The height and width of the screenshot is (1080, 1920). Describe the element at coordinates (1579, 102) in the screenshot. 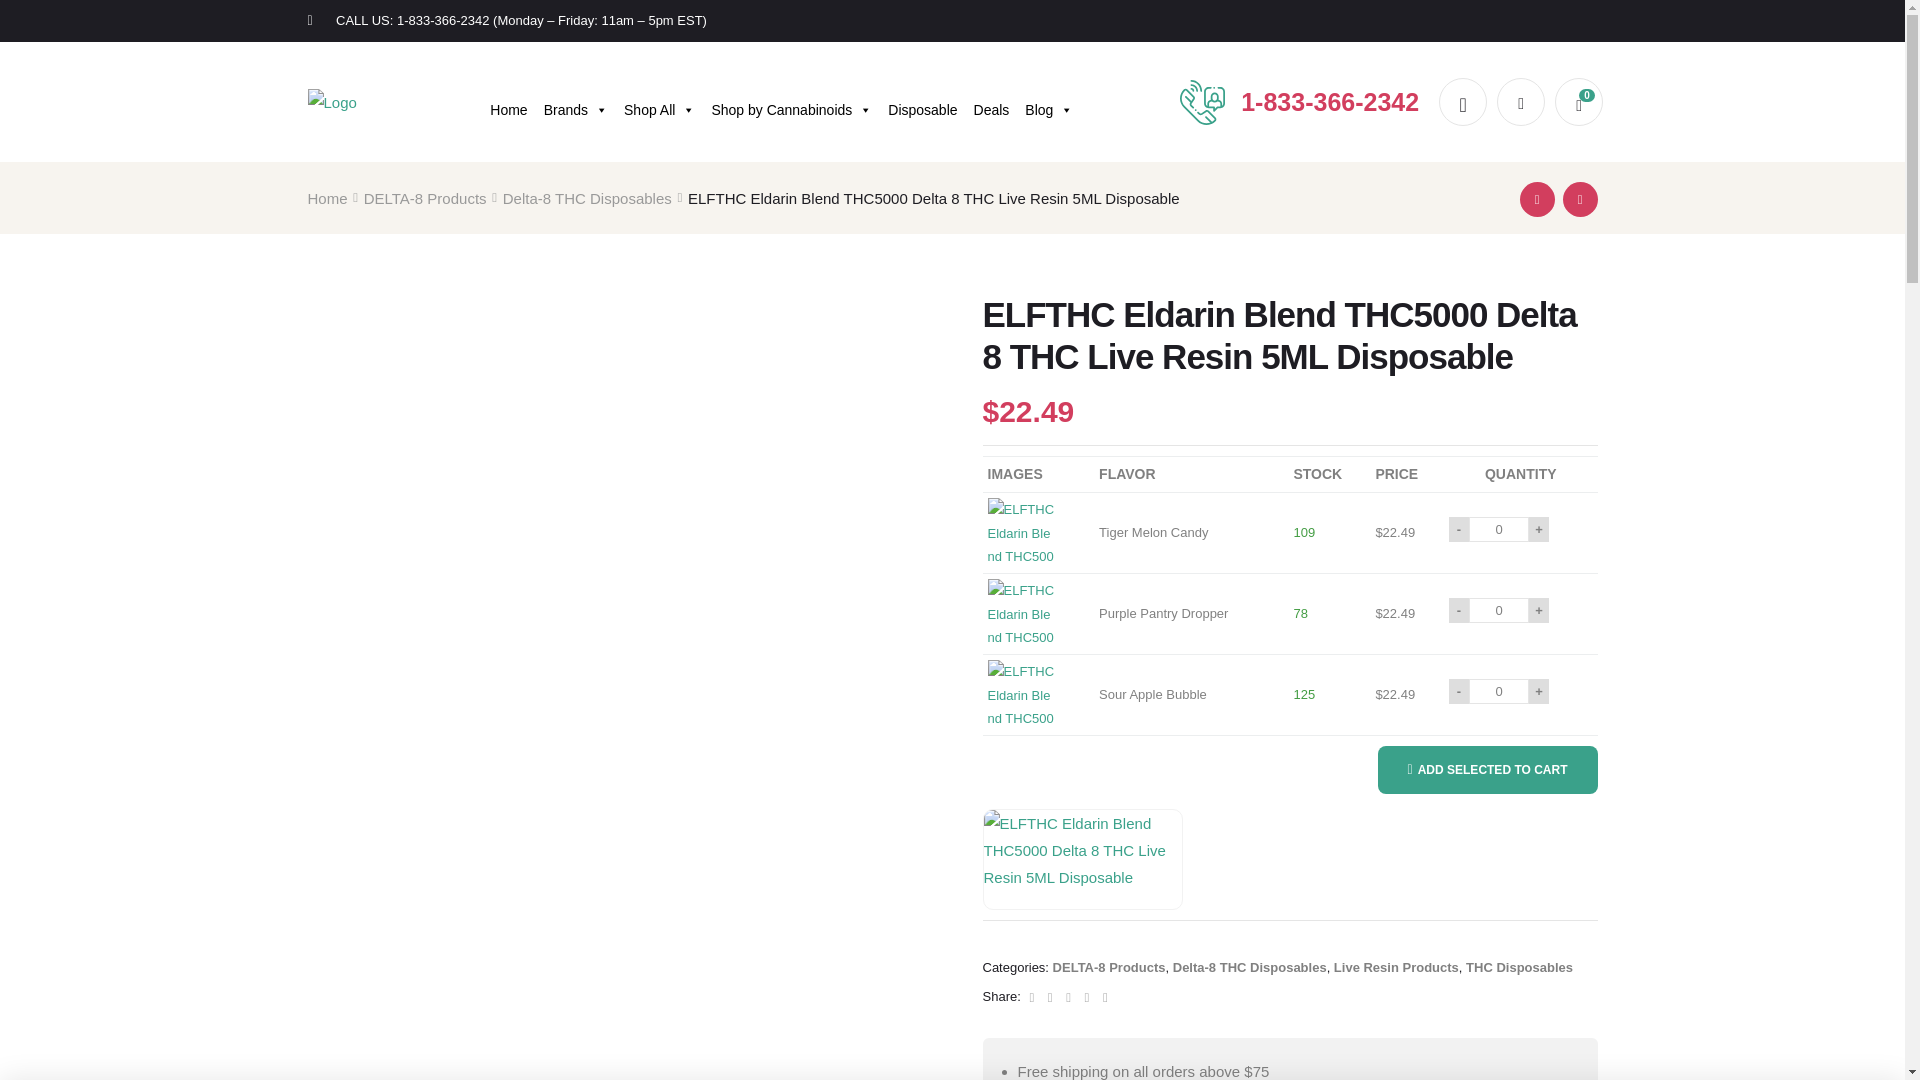

I see `View your shopping cart` at that location.